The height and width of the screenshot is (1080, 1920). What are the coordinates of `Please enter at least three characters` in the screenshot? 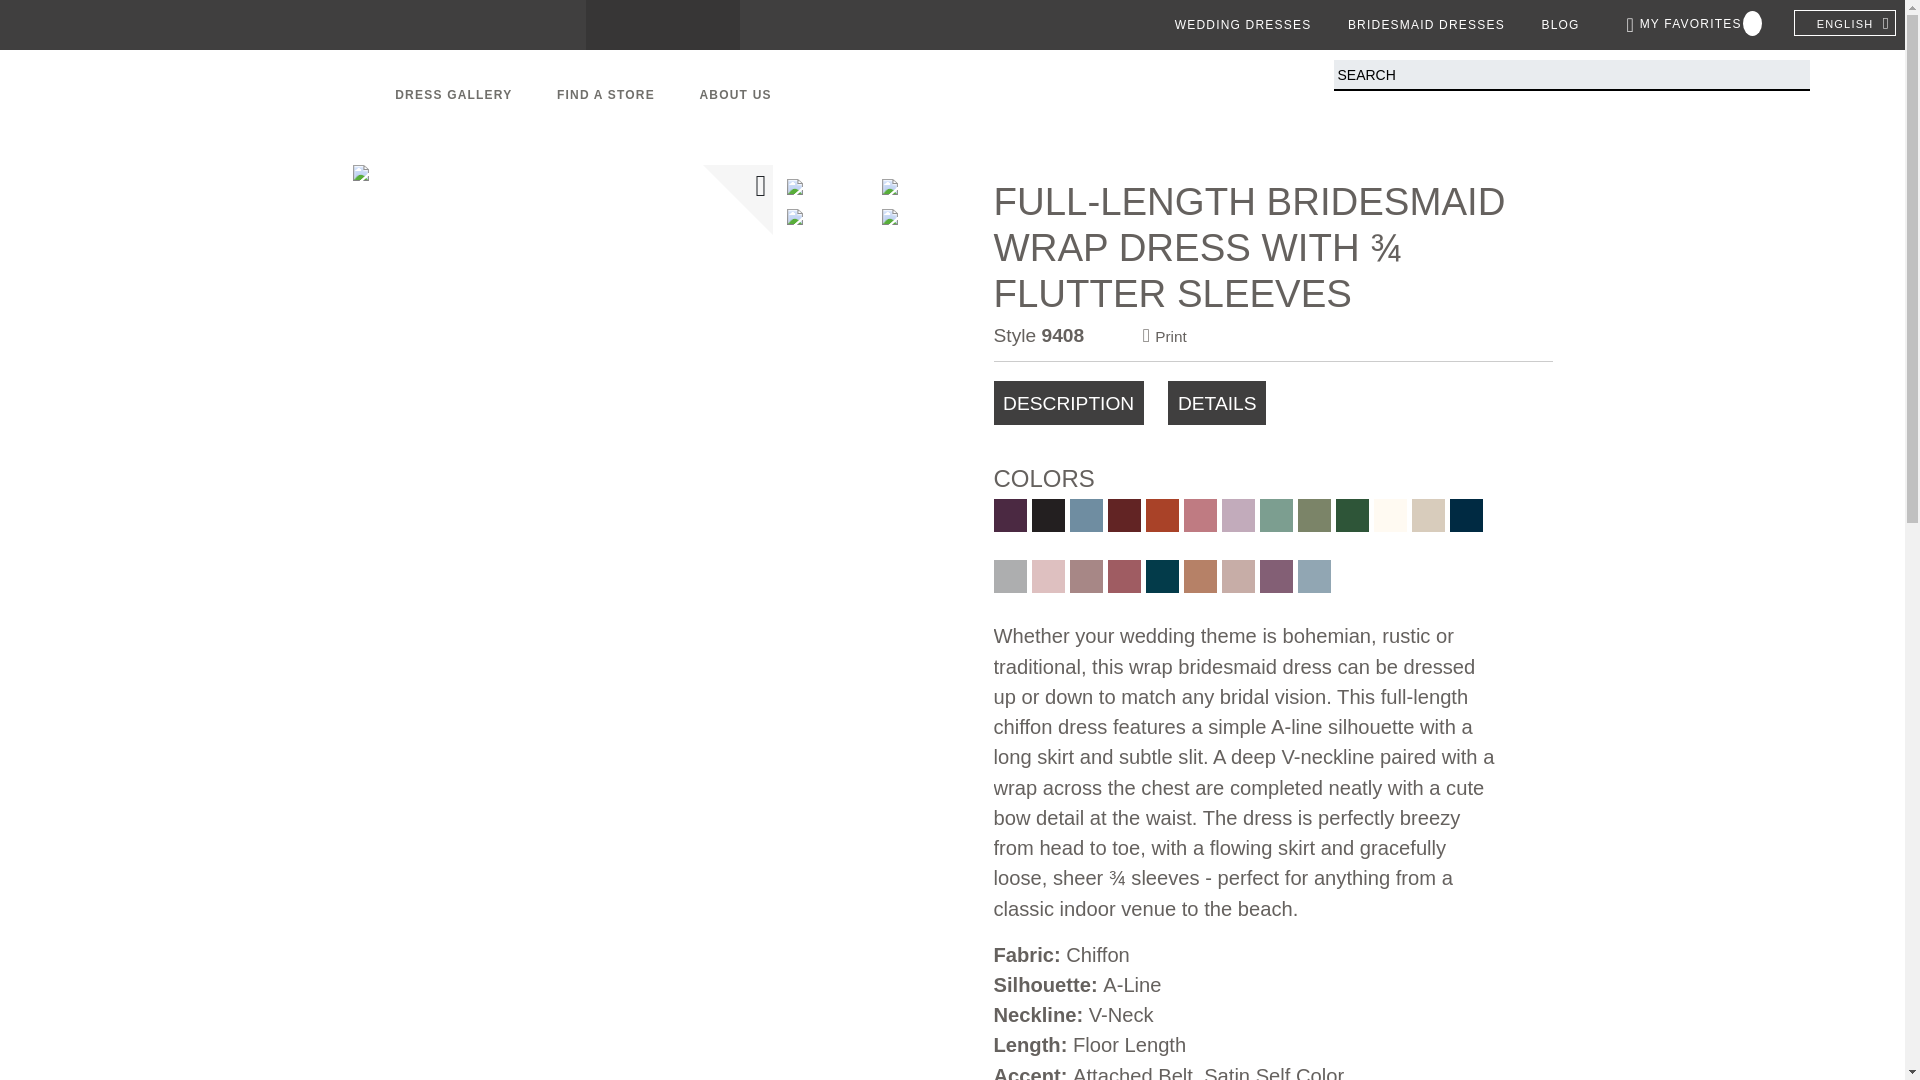 It's located at (1572, 75).